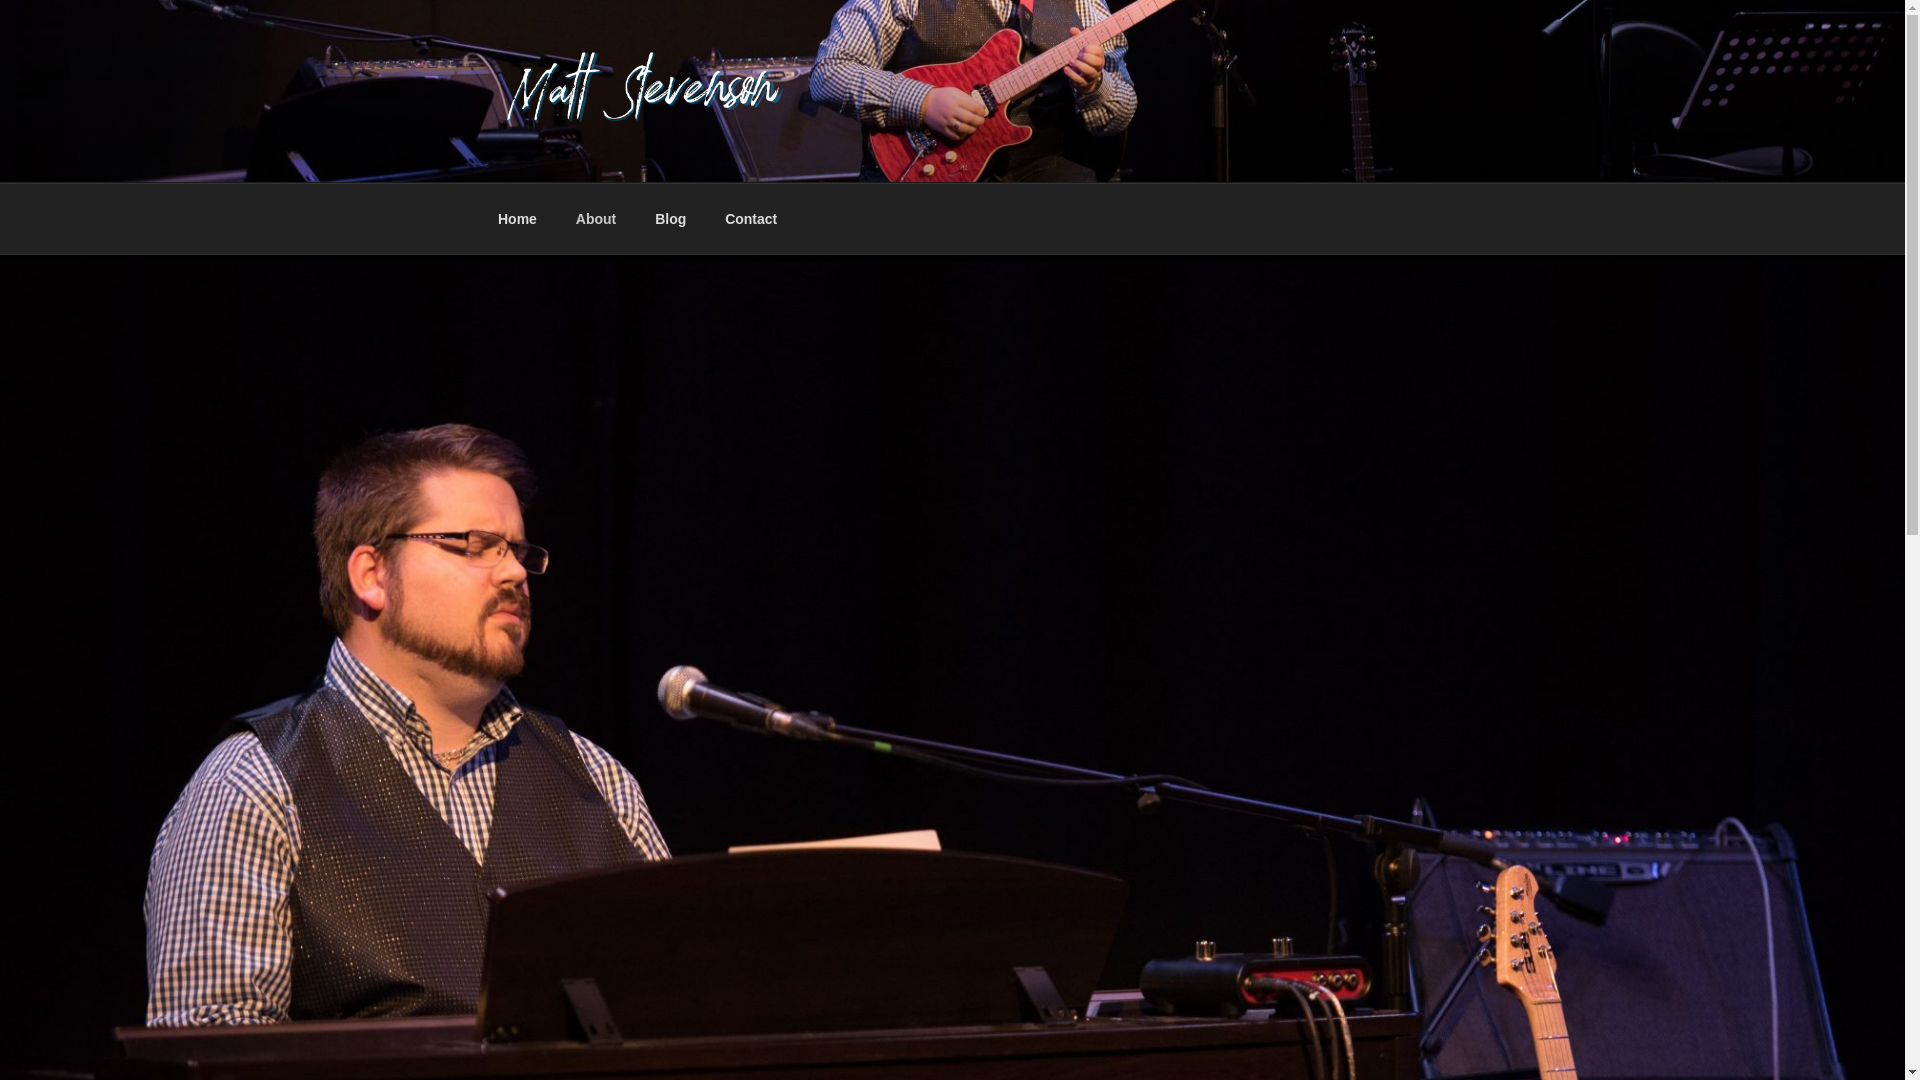 The image size is (1920, 1080). Describe the element at coordinates (751, 218) in the screenshot. I see `Contact` at that location.